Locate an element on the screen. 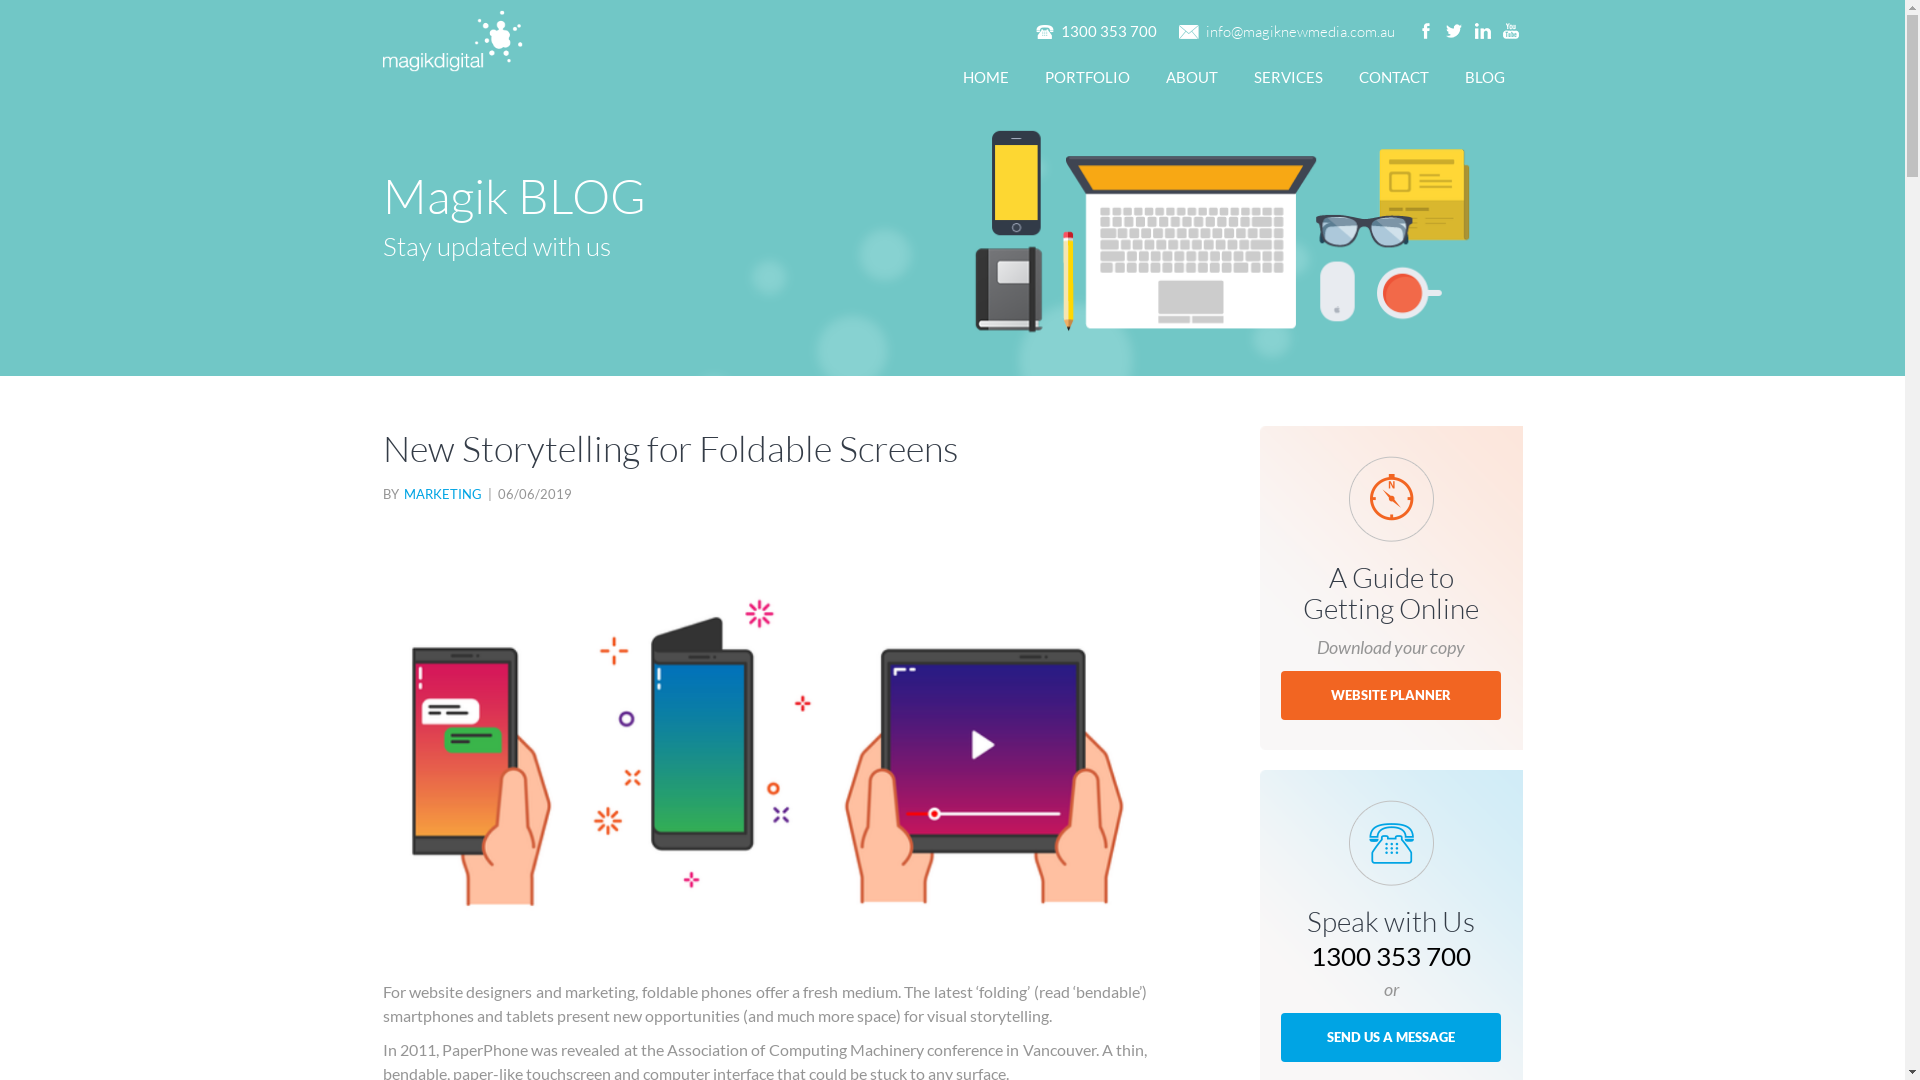 This screenshot has height=1080, width=1920. HOME is located at coordinates (985, 78).